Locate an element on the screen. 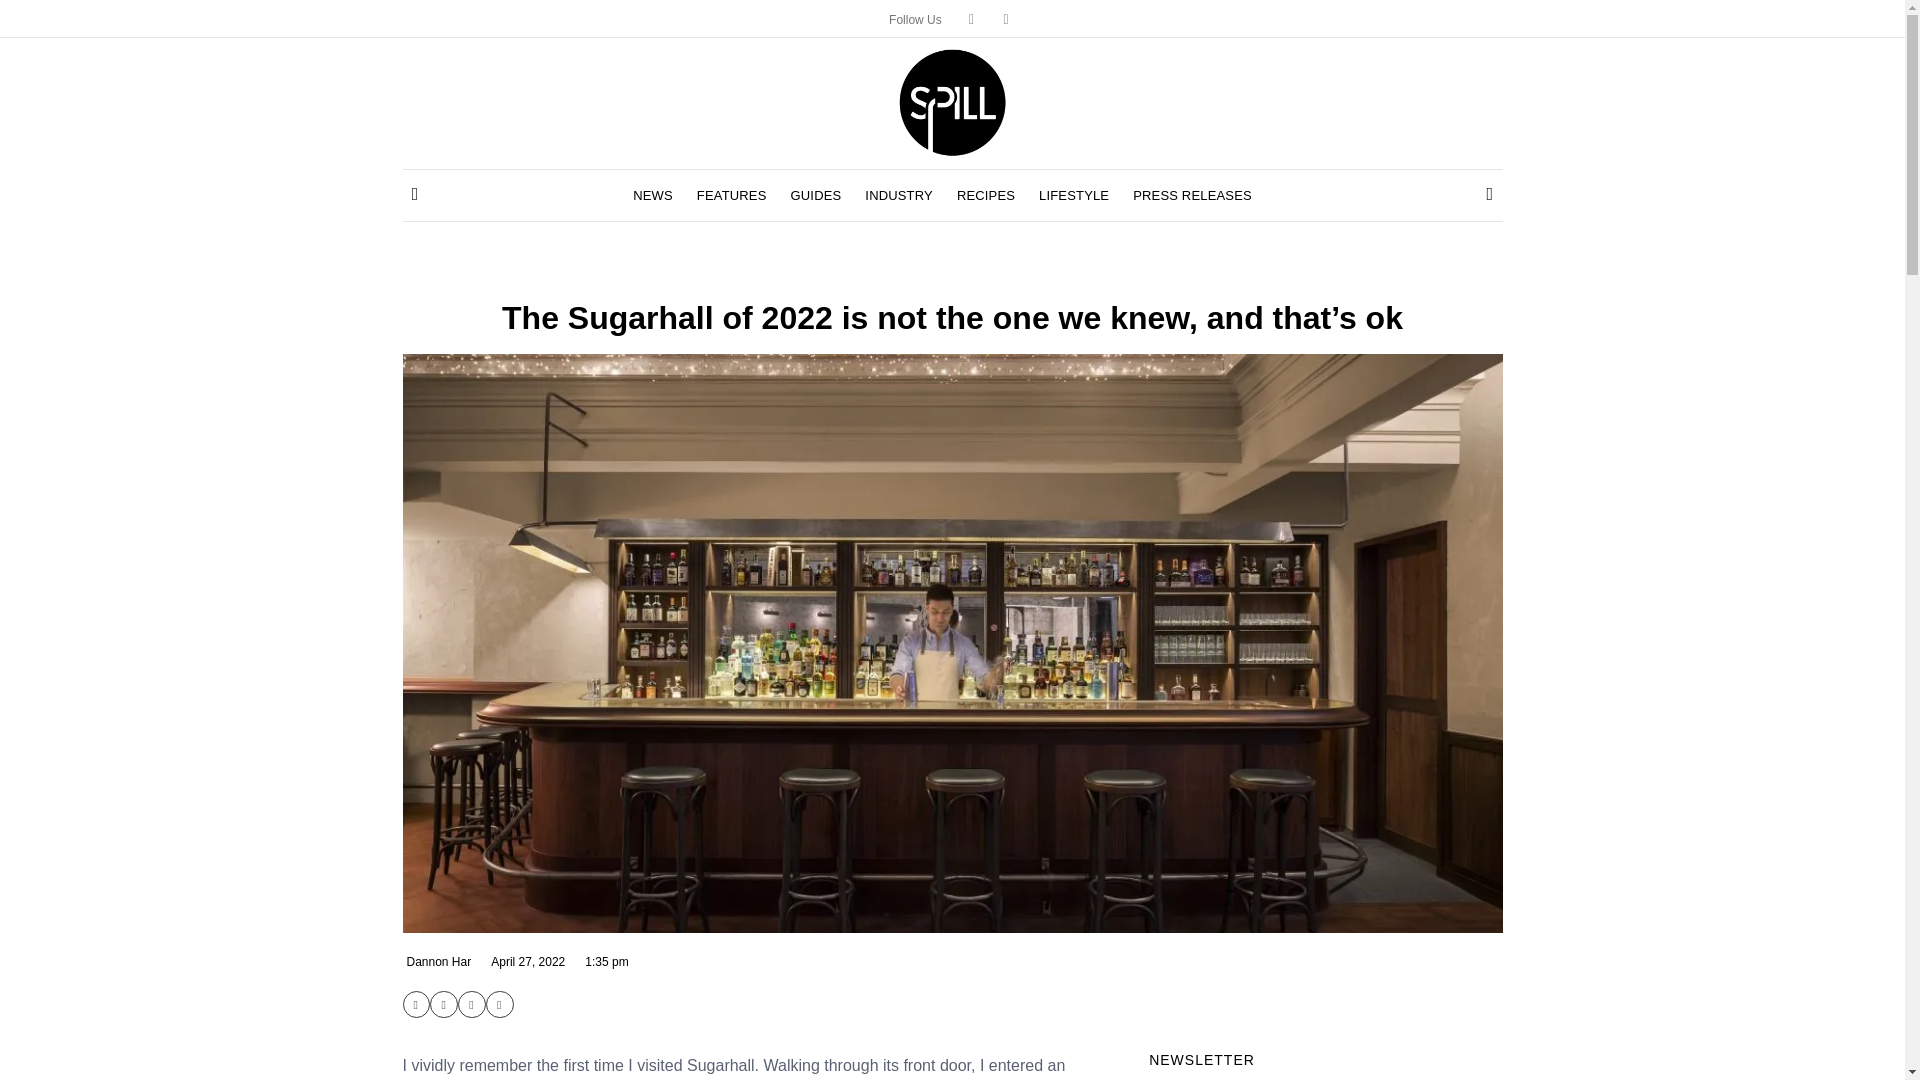 The height and width of the screenshot is (1080, 1920). April 27, 2022 is located at coordinates (526, 961).